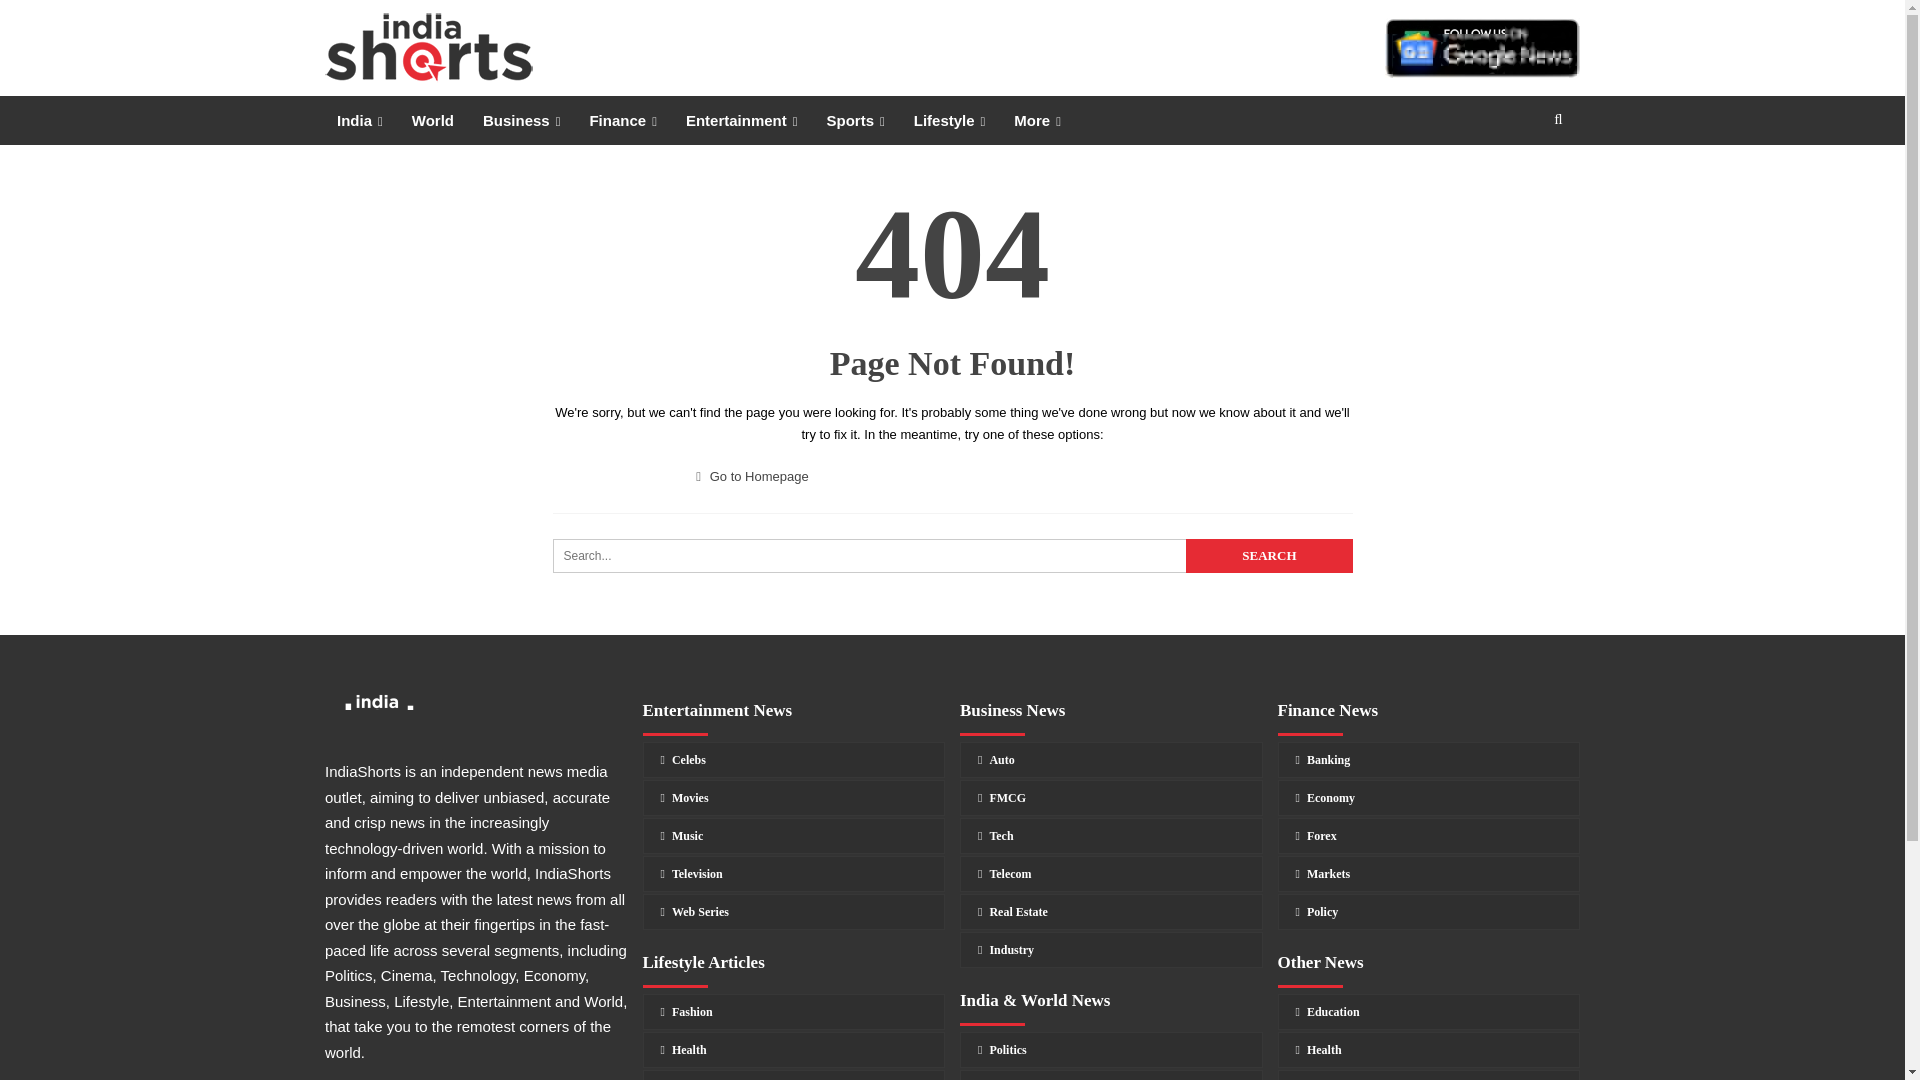  I want to click on Business, so click(521, 120).